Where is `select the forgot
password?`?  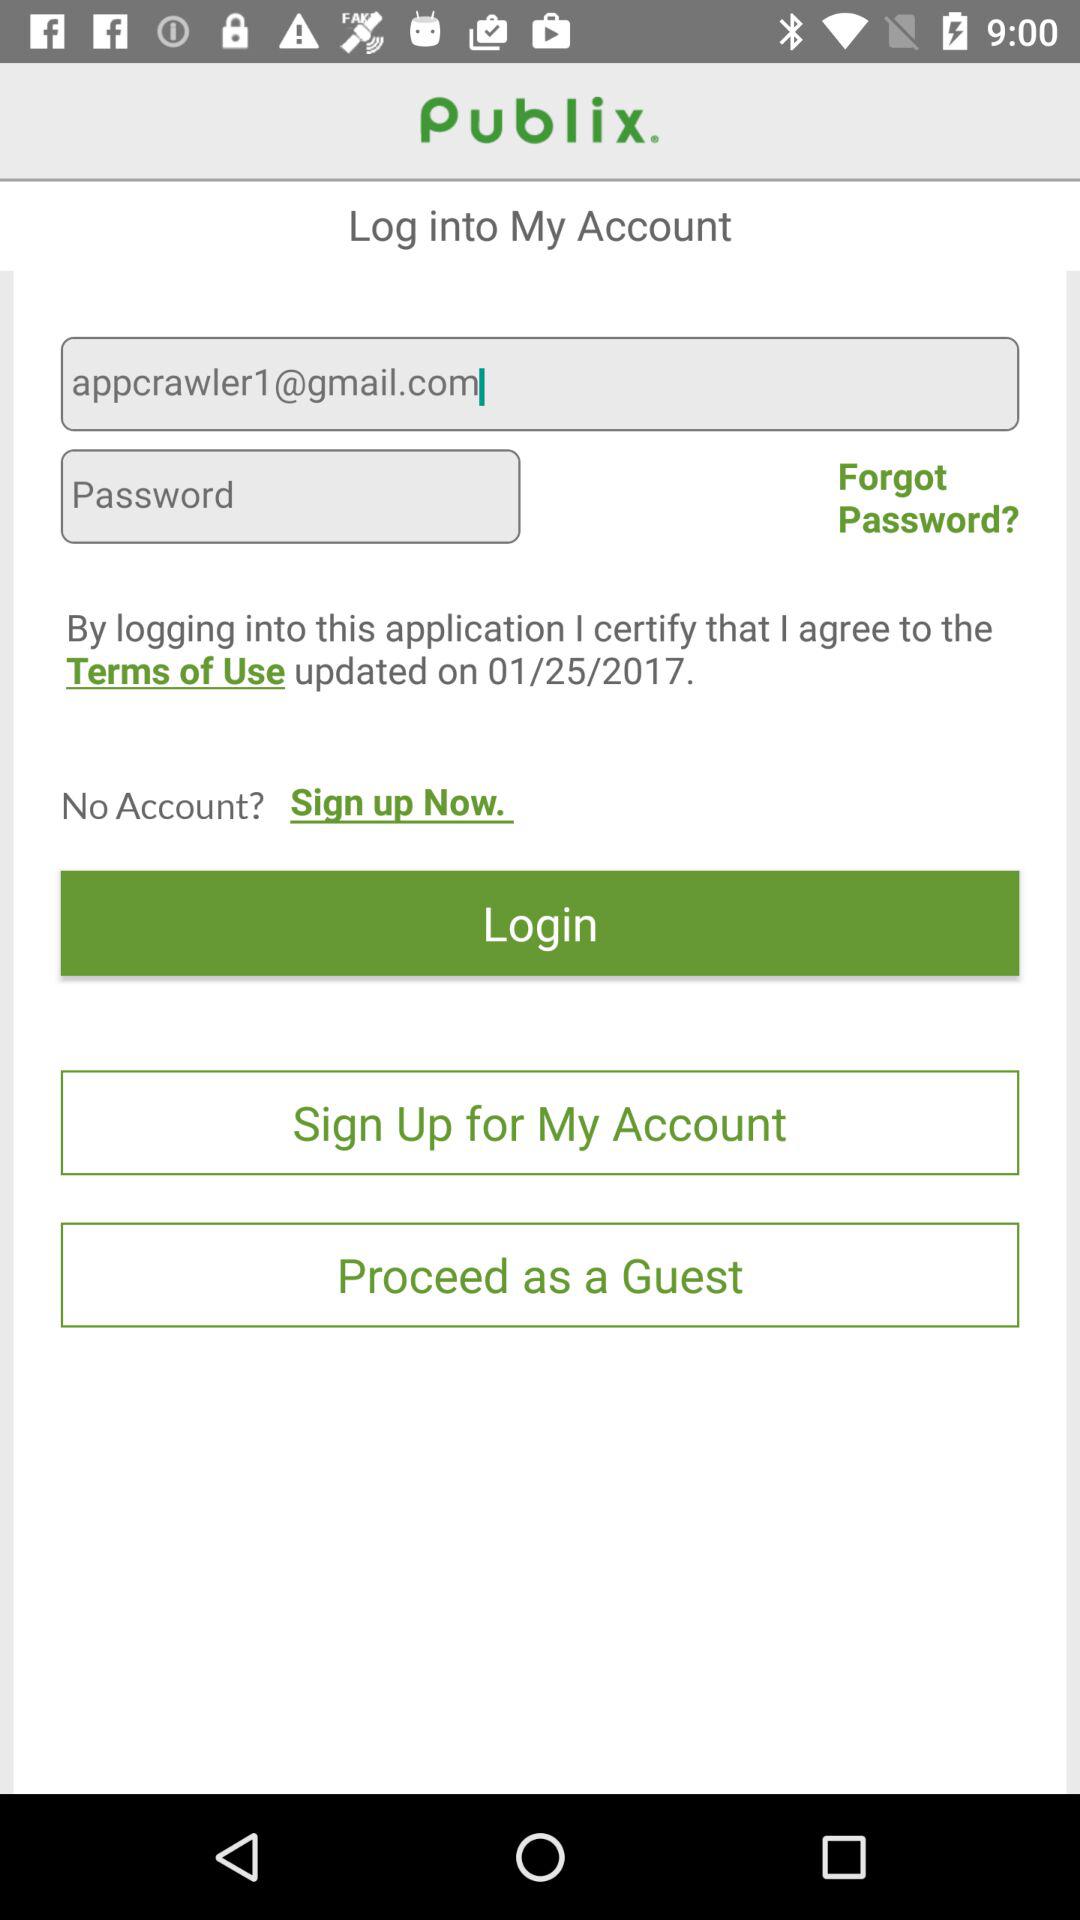 select the forgot
password? is located at coordinates (928, 496).